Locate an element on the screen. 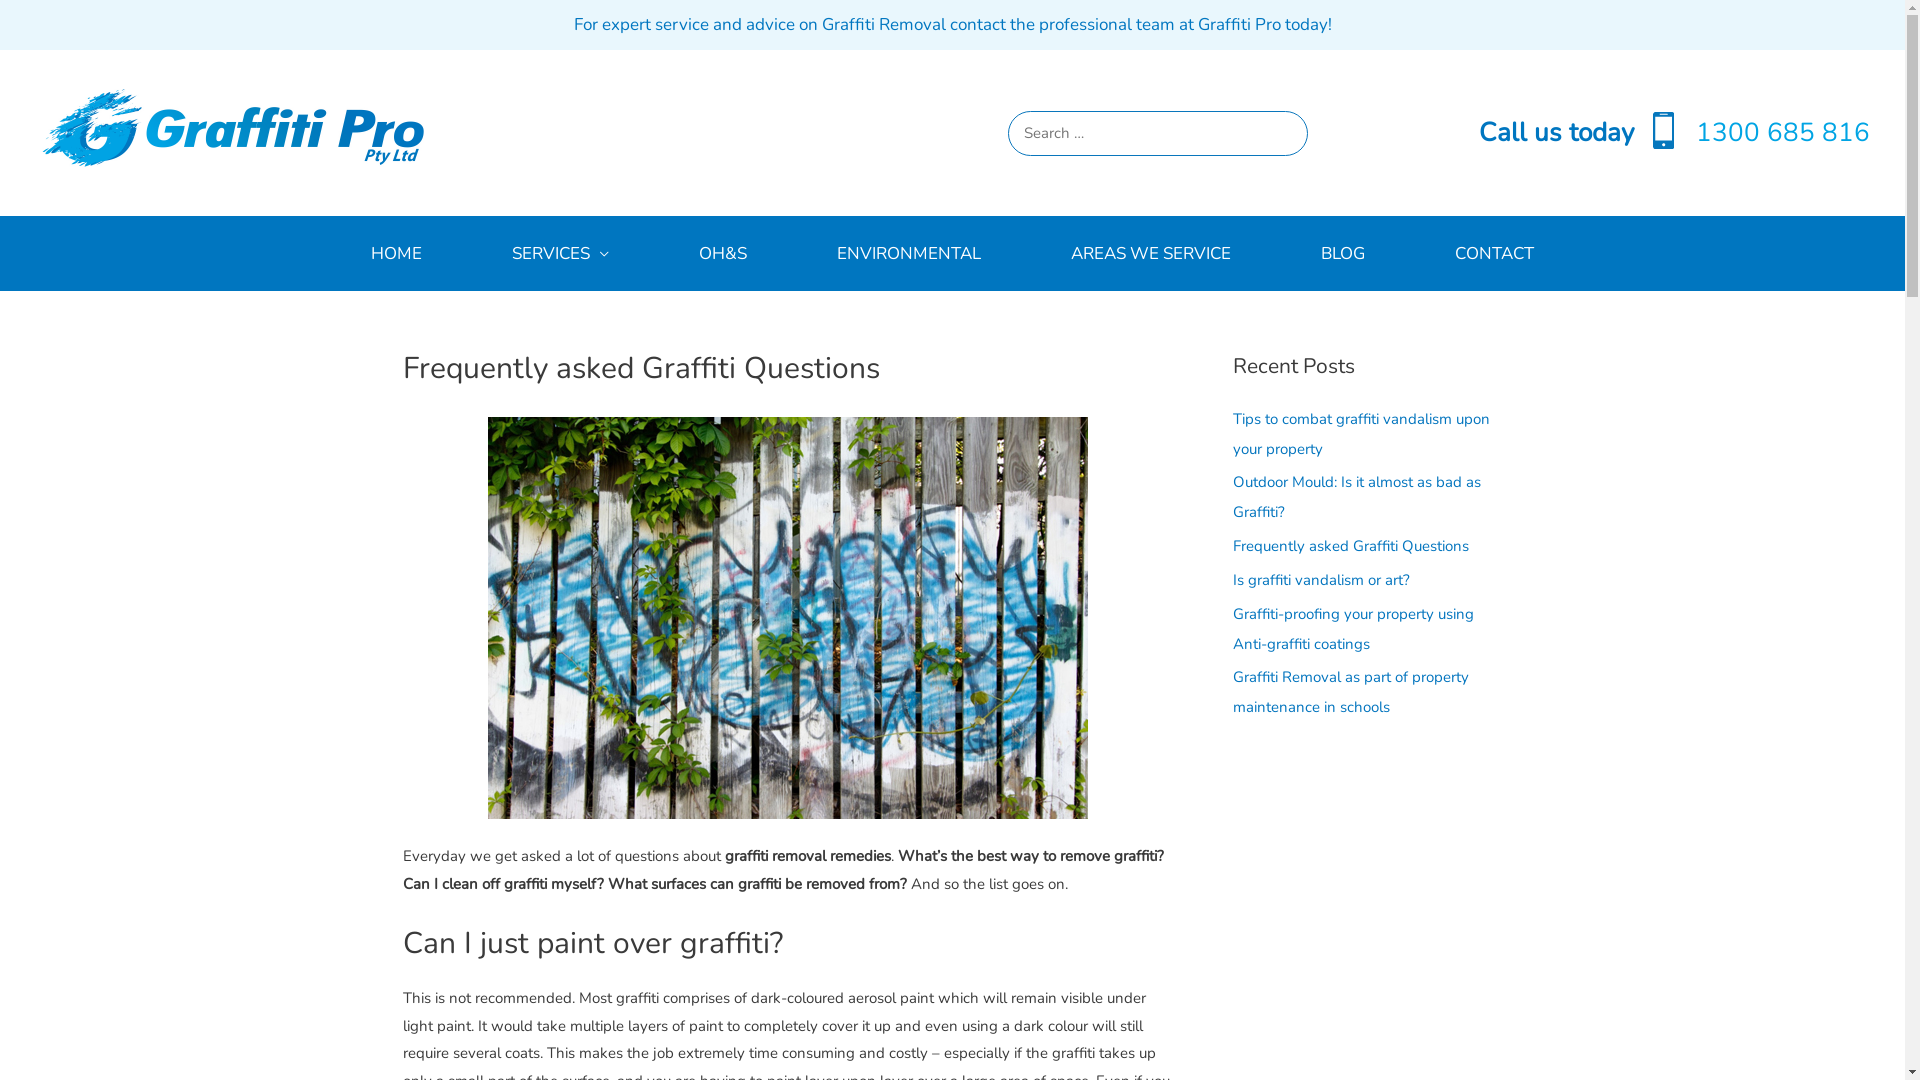  SERVICES is located at coordinates (560, 254).